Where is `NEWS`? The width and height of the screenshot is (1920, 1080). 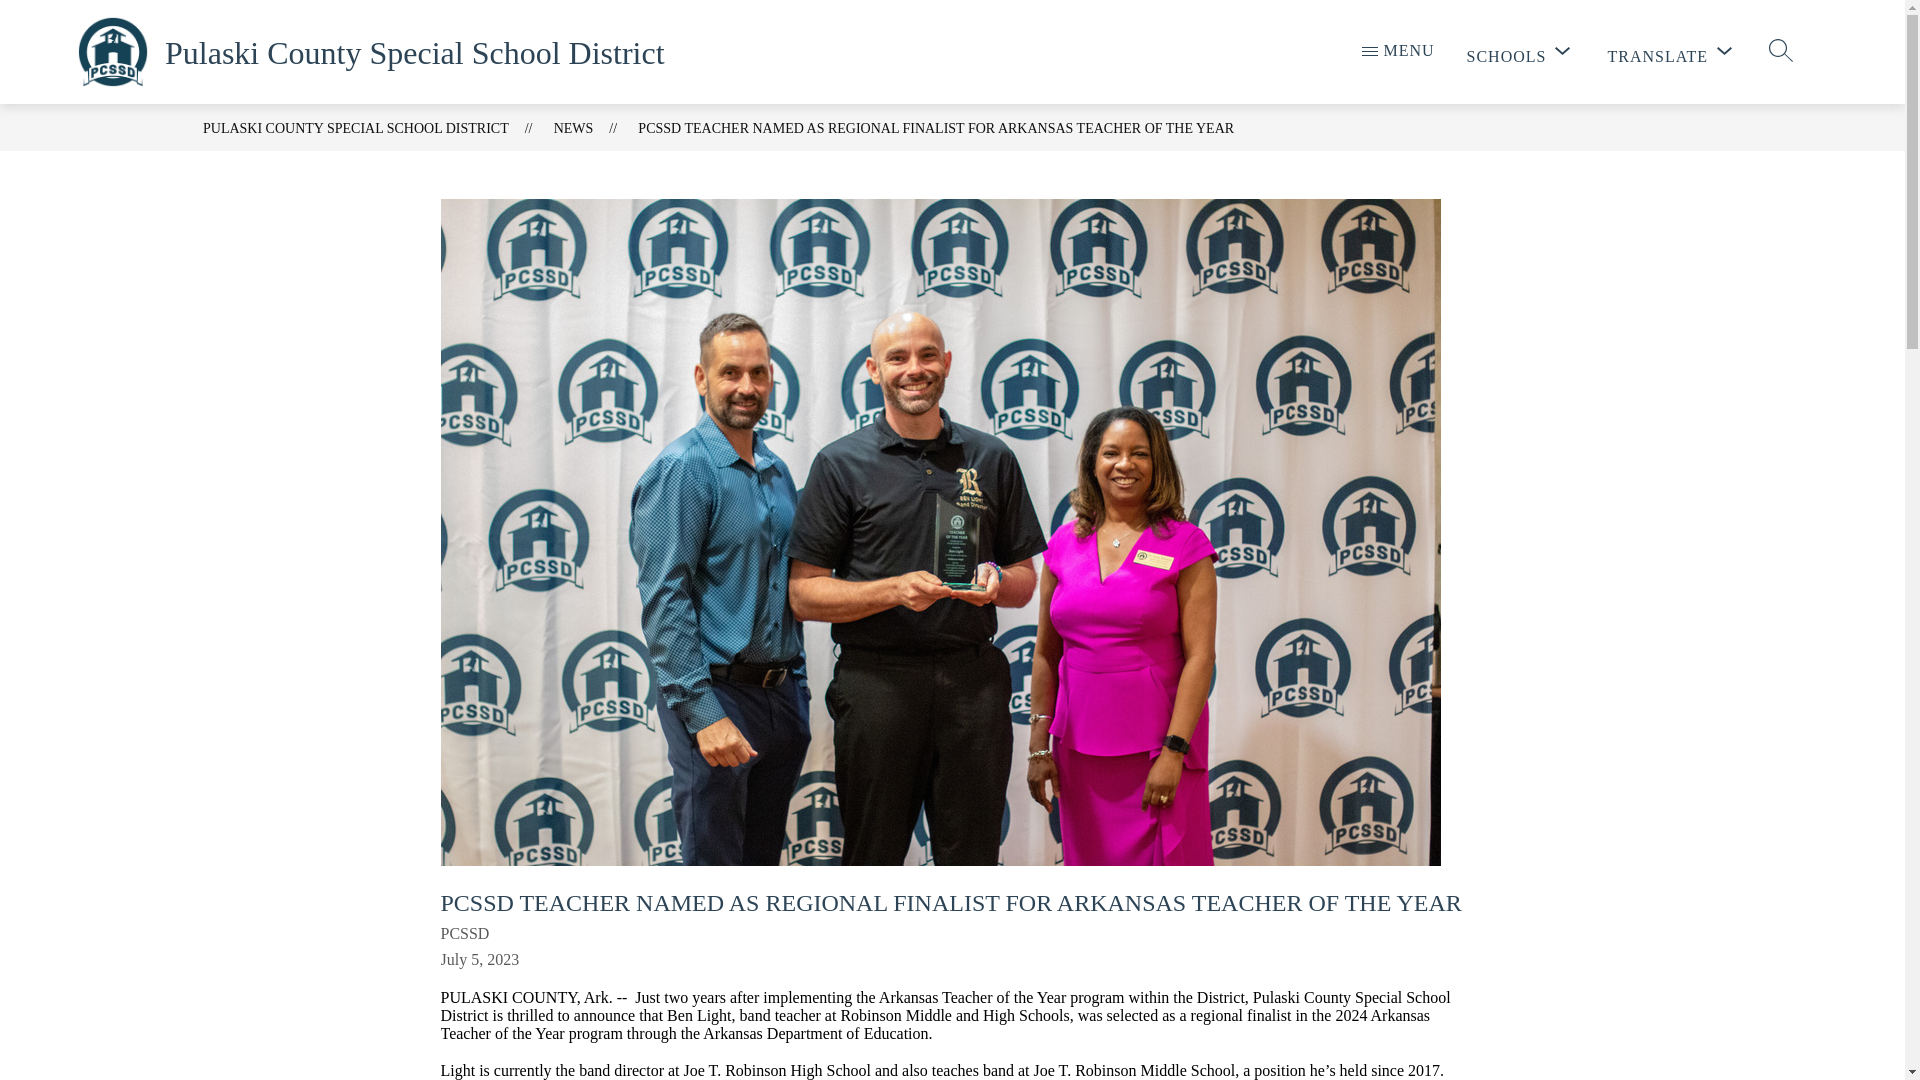 NEWS is located at coordinates (574, 128).